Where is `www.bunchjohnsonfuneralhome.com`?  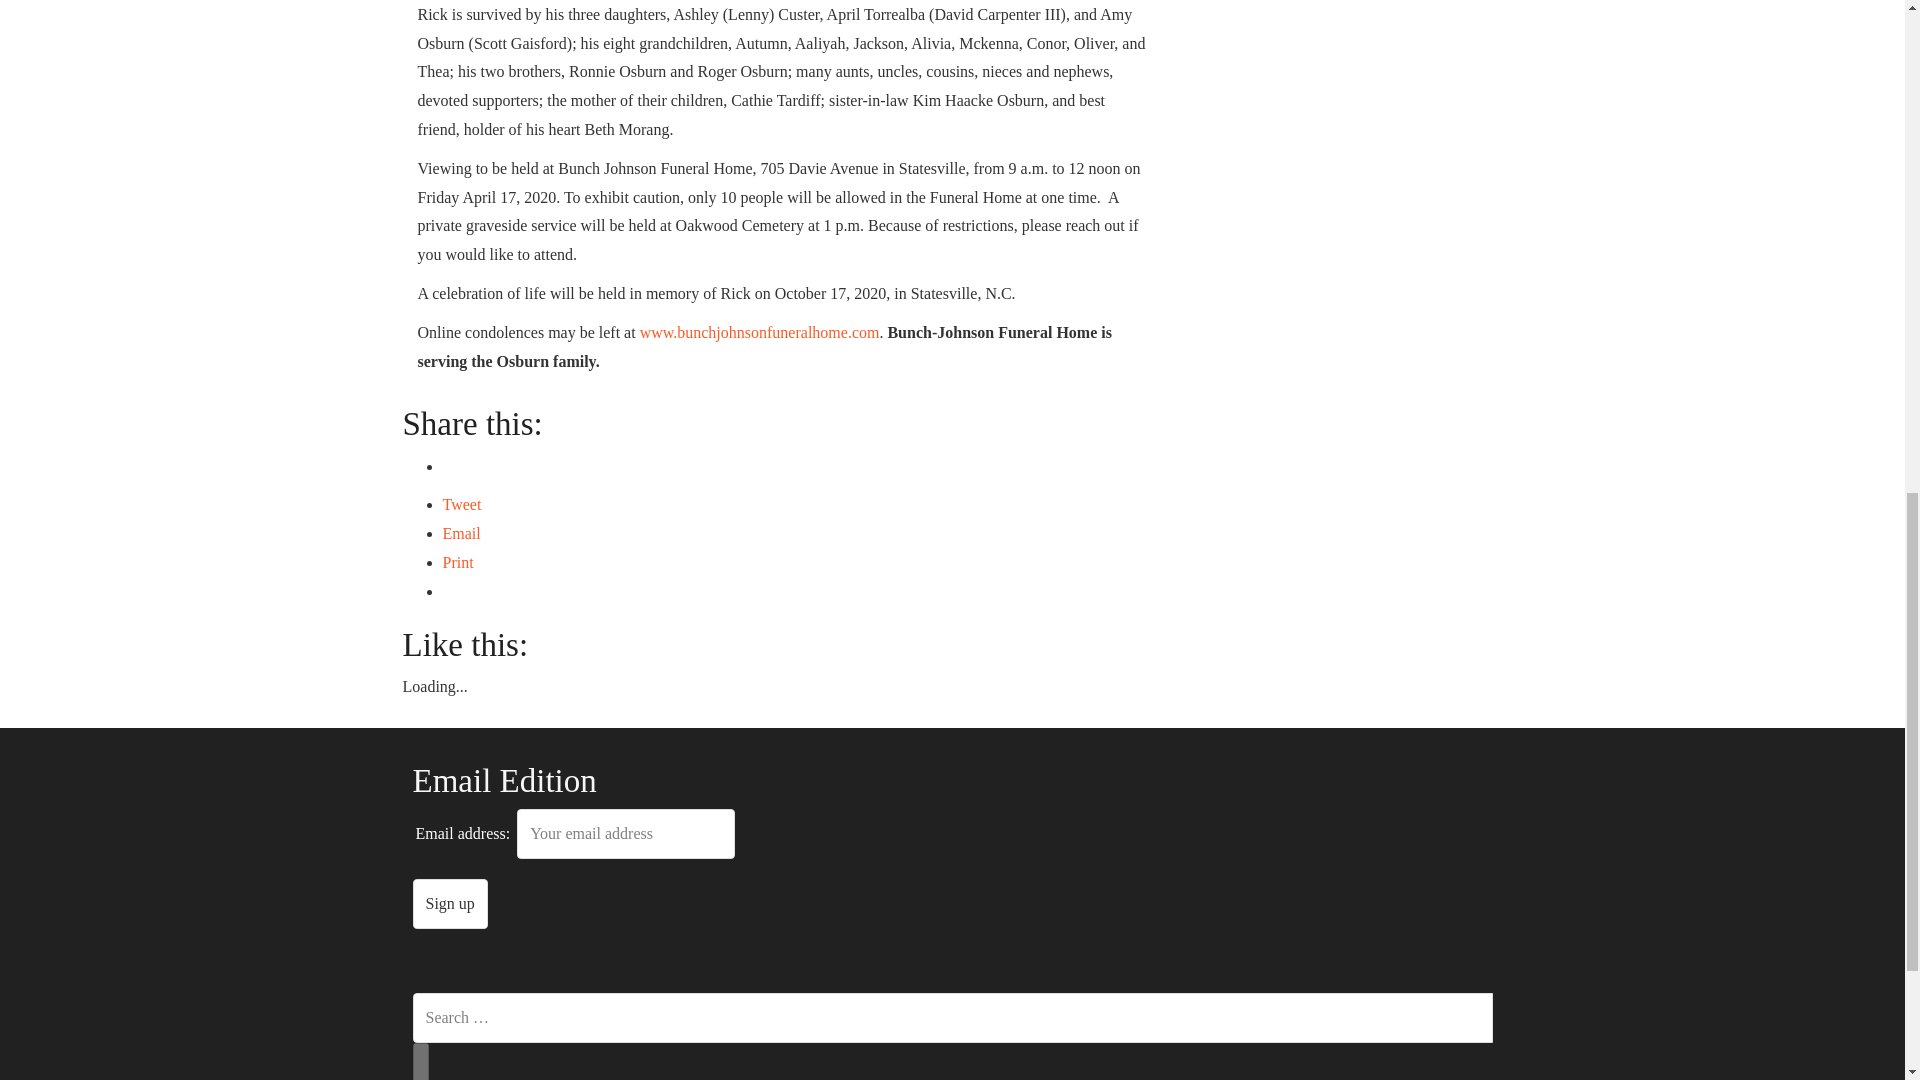 www.bunchjohnsonfuneralhome.com is located at coordinates (757, 332).